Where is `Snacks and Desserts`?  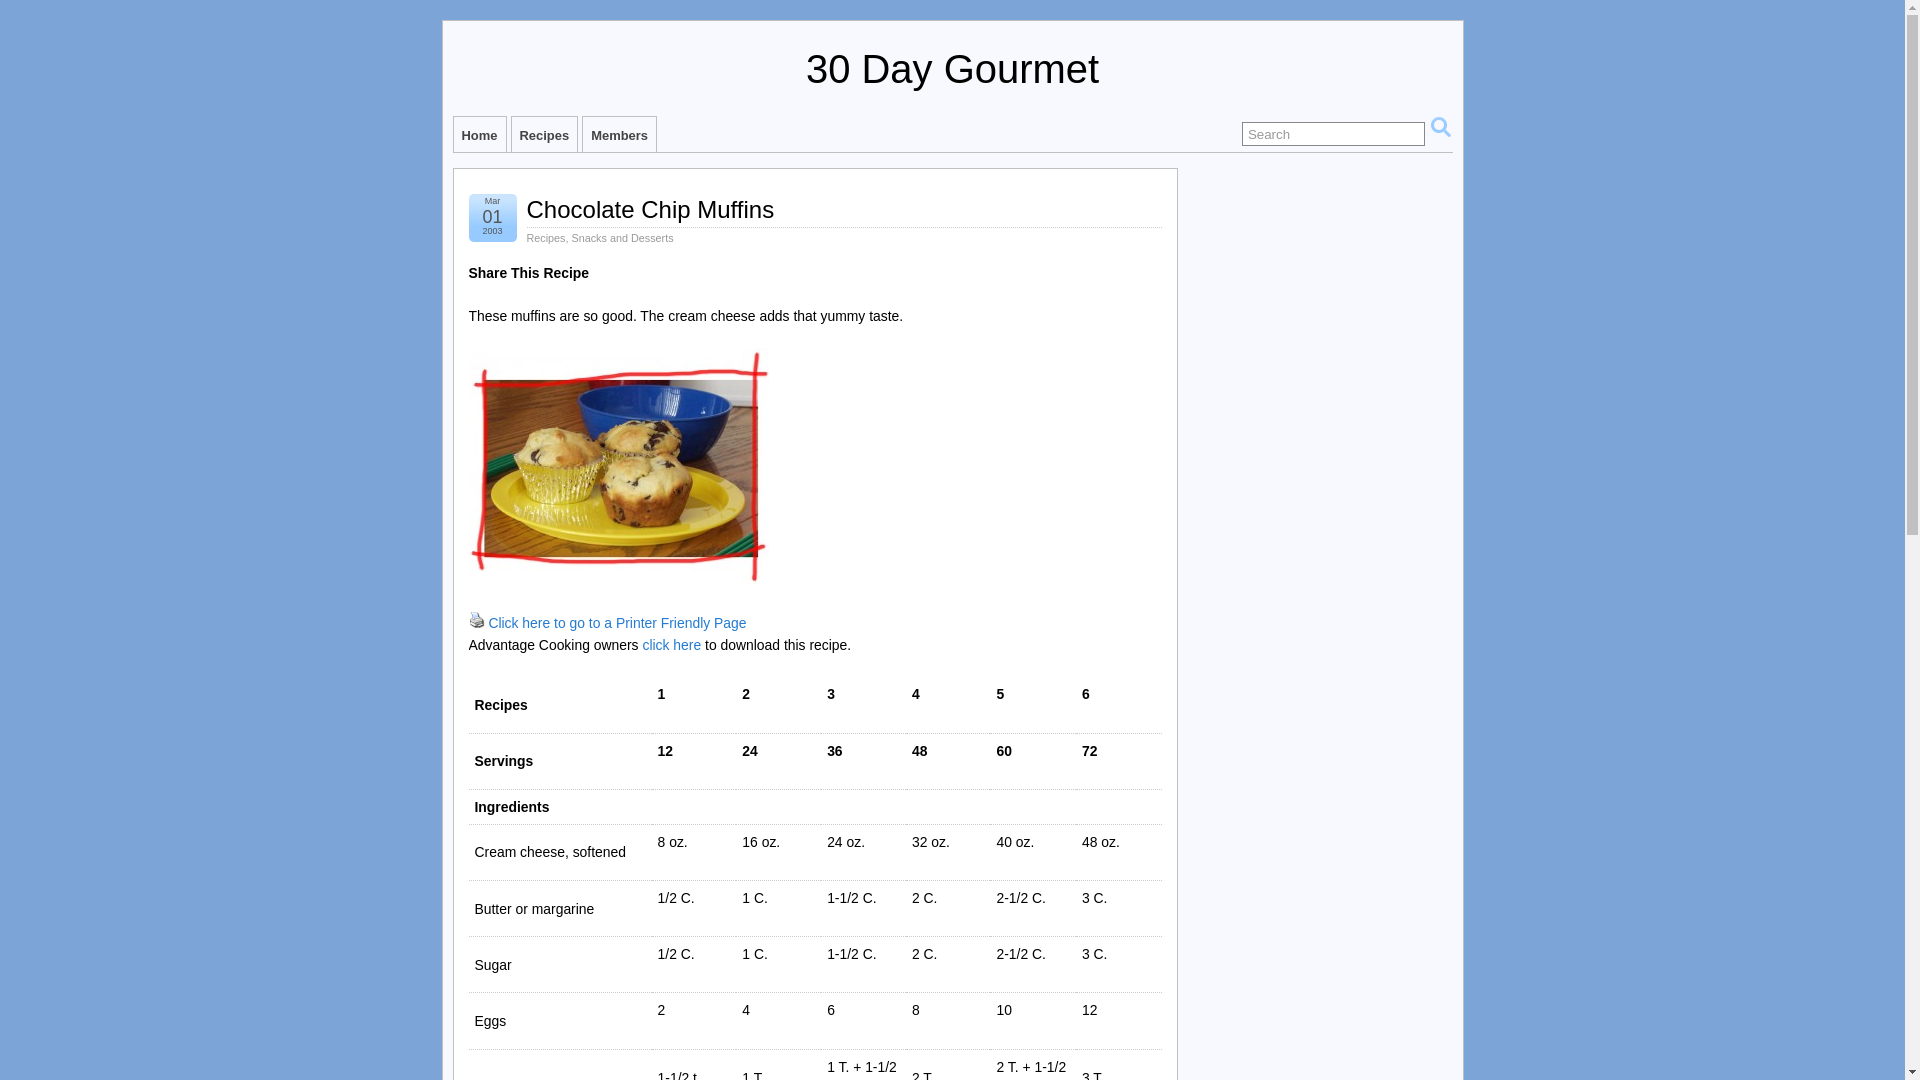 Snacks and Desserts is located at coordinates (623, 238).